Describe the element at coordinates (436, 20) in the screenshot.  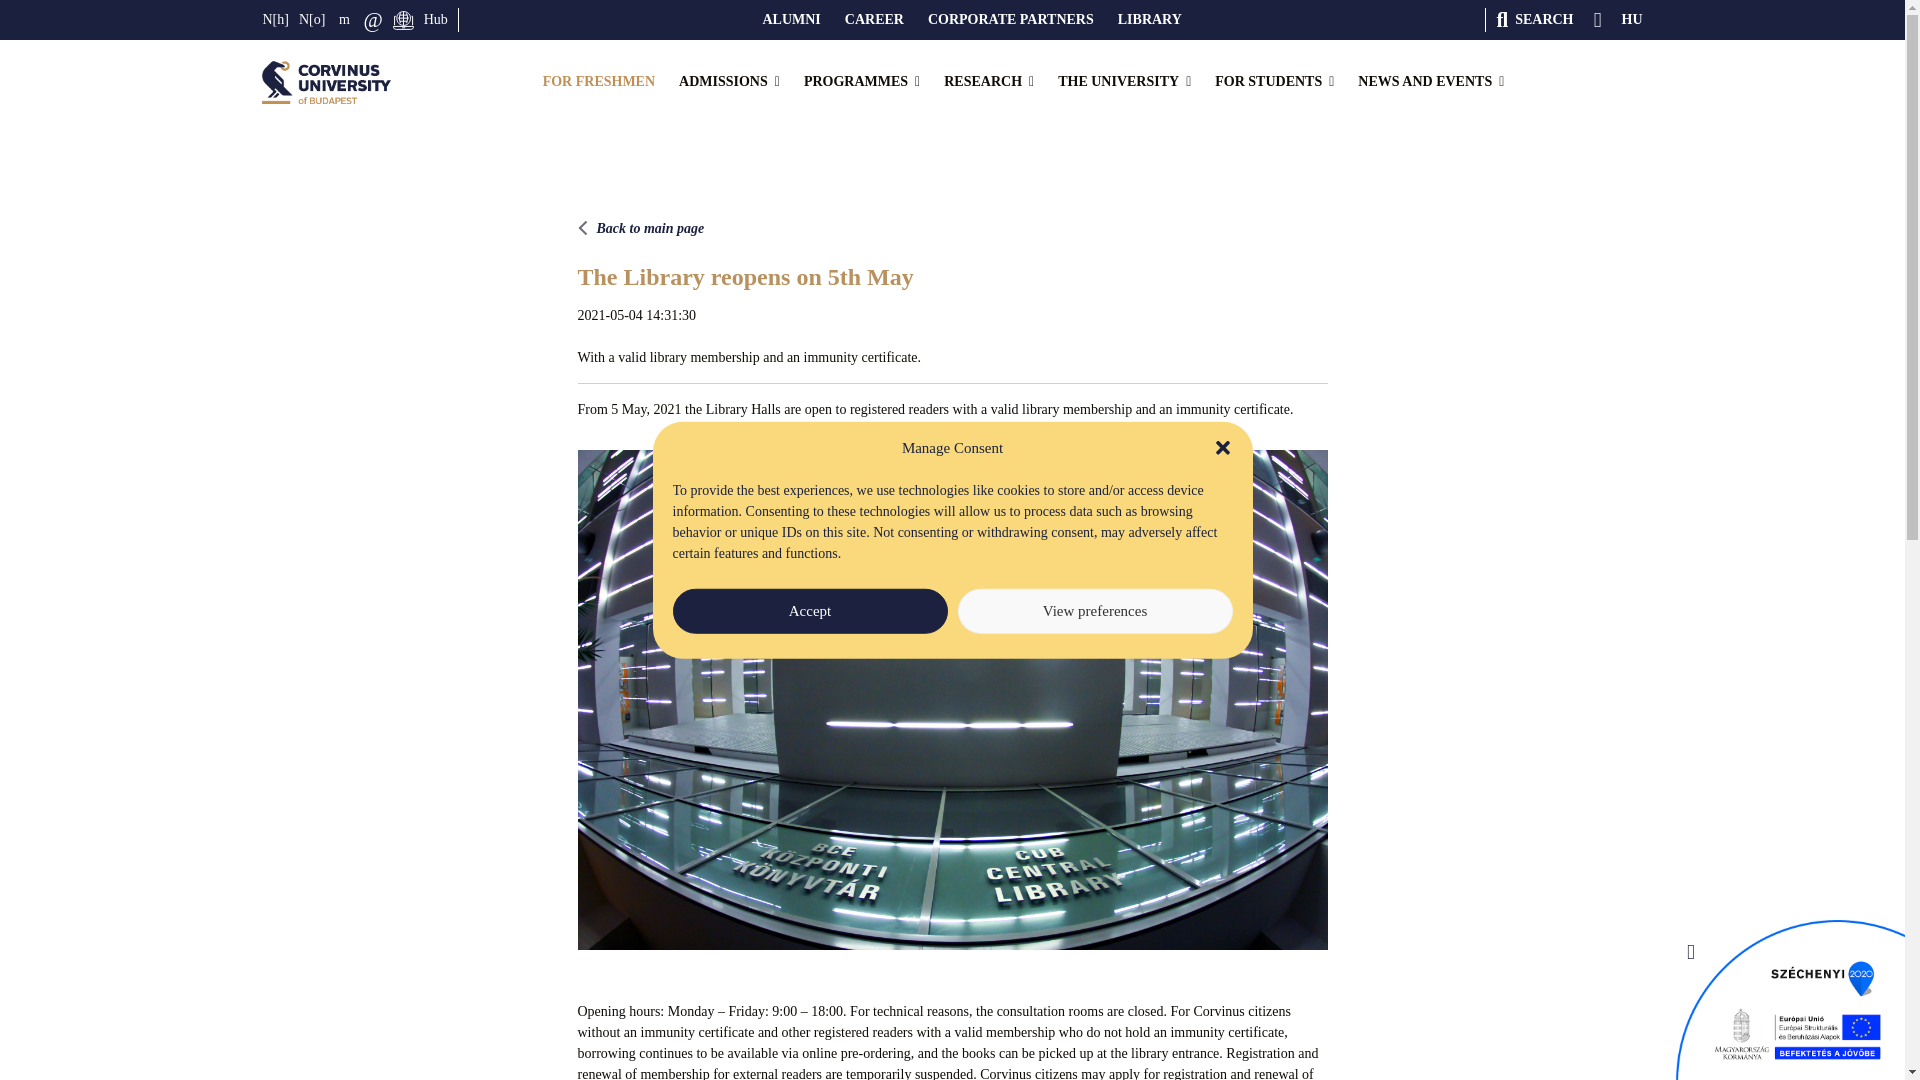
I see `Hub` at that location.